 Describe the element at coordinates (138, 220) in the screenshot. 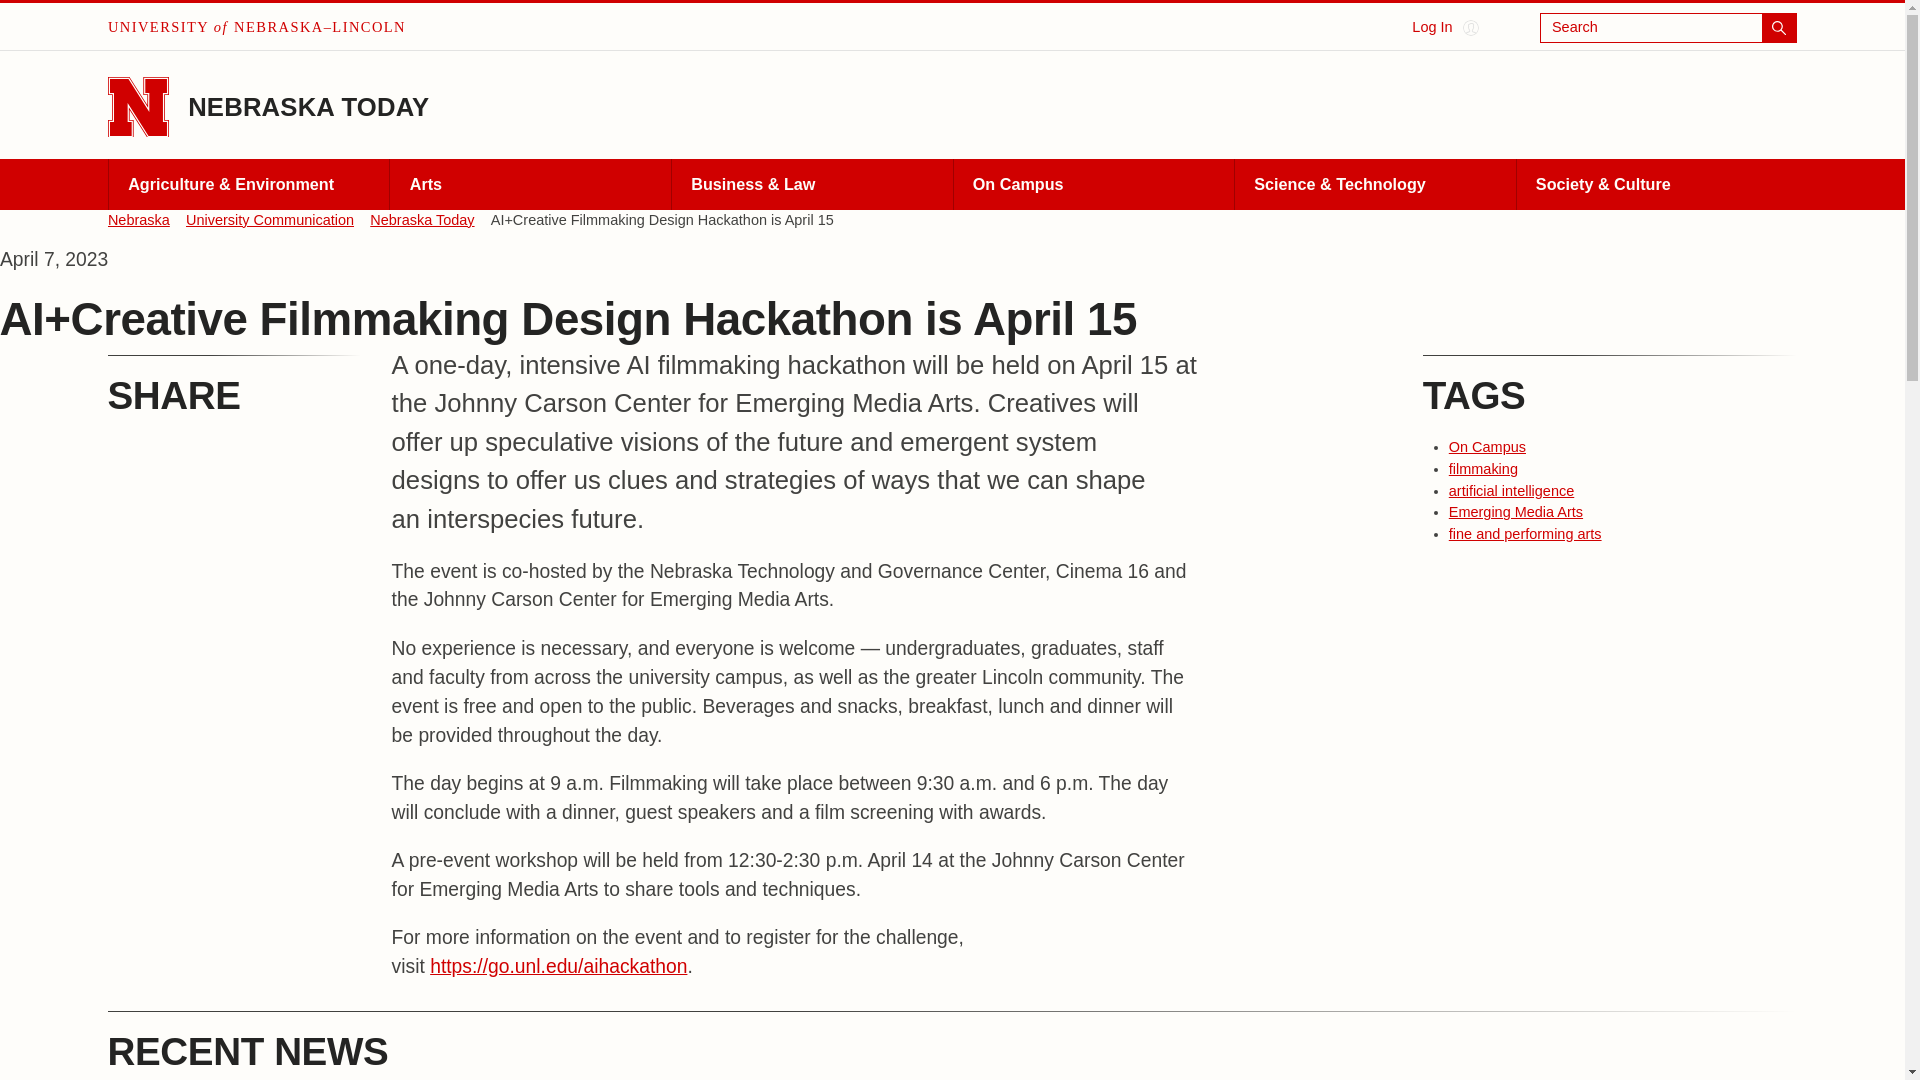

I see `Nebraska` at that location.